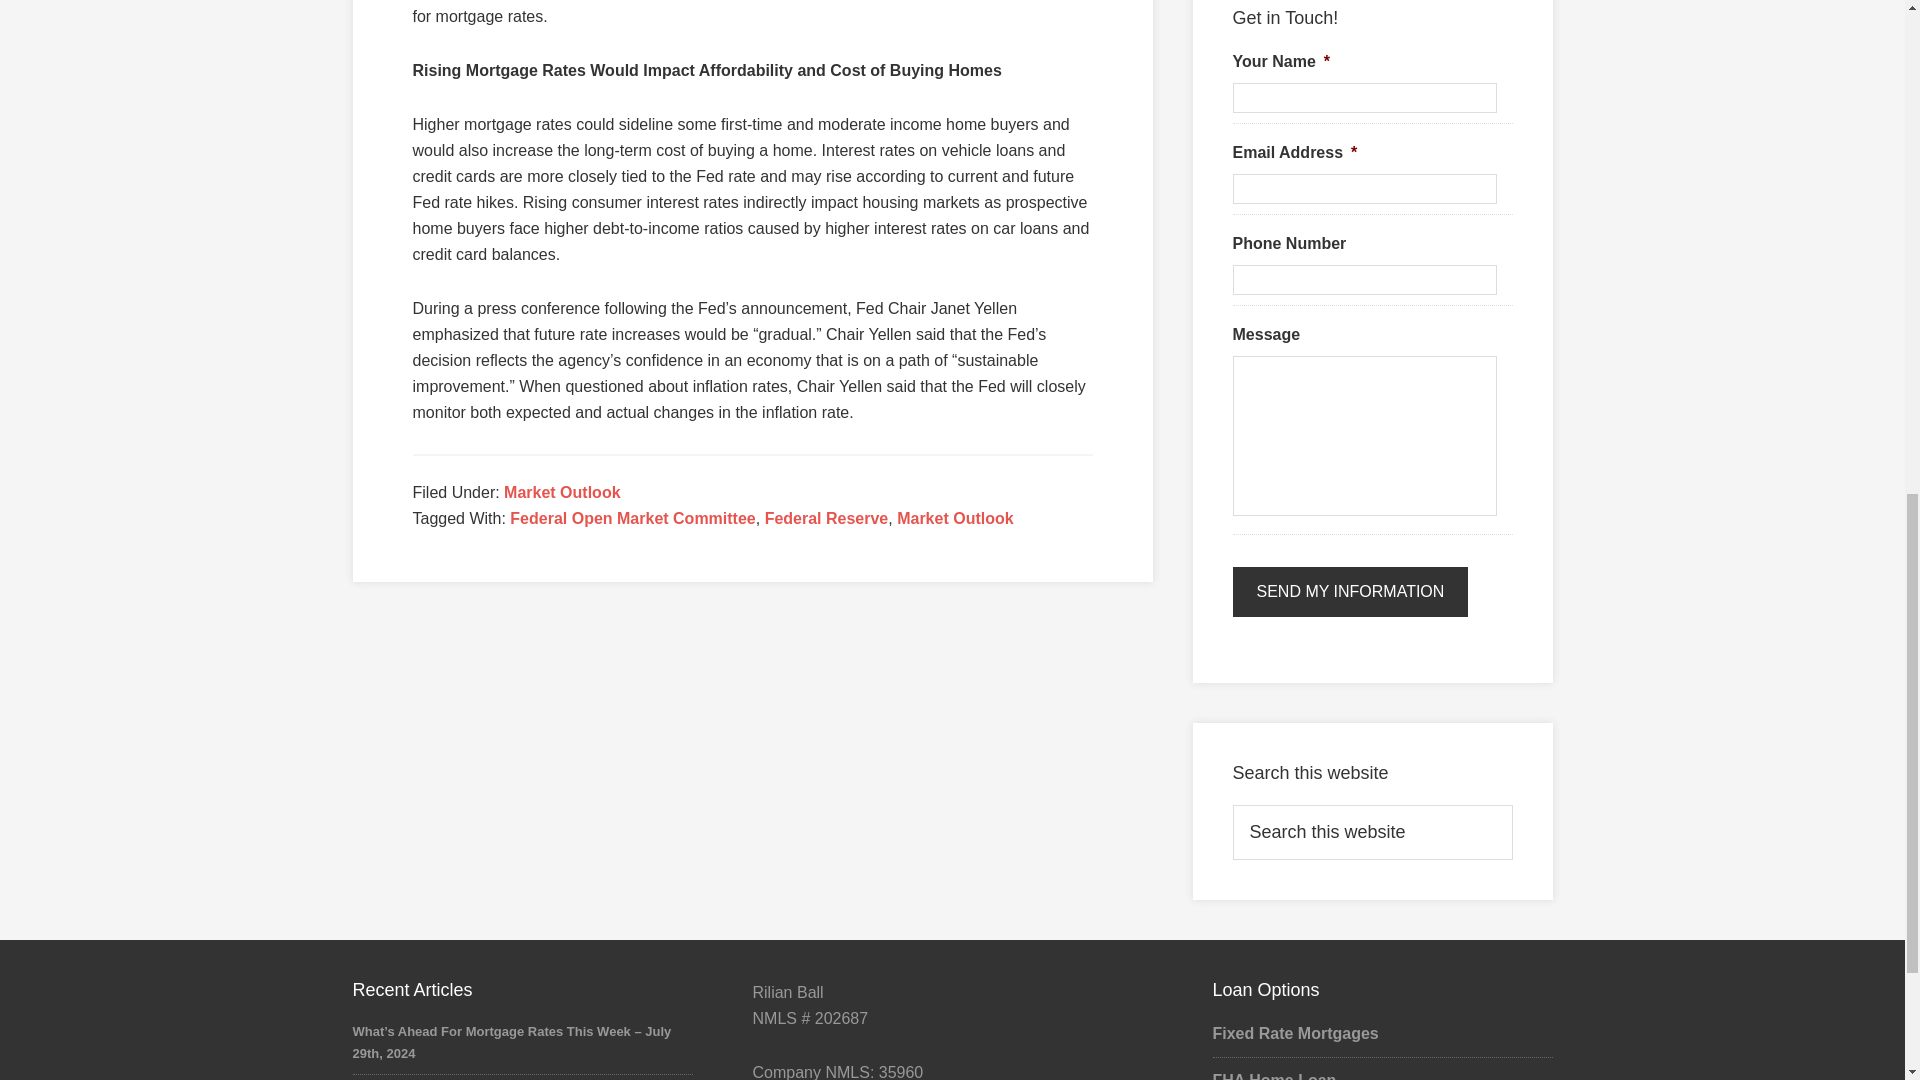 Image resolution: width=1920 pixels, height=1080 pixels. I want to click on Federal Open Market Committee, so click(632, 518).